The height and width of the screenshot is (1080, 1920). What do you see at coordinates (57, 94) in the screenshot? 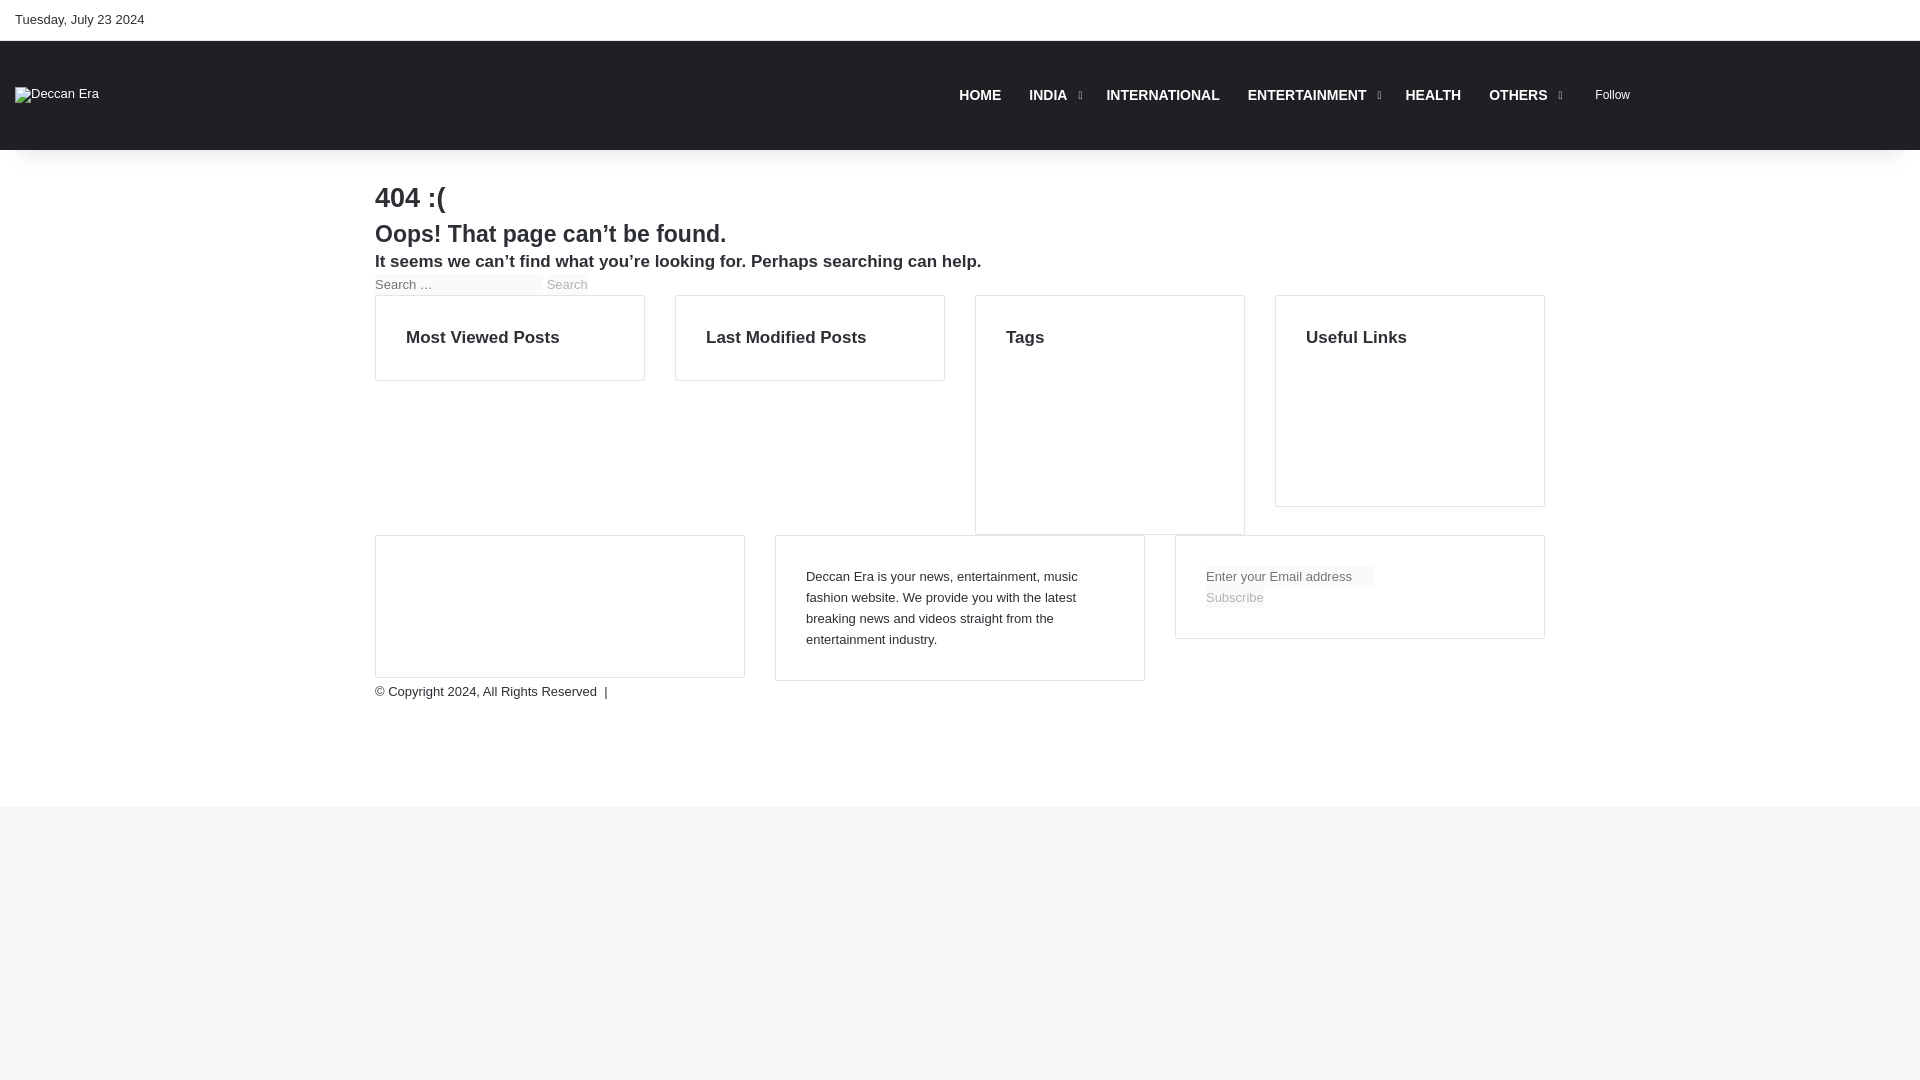
I see `Deccan Era` at bounding box center [57, 94].